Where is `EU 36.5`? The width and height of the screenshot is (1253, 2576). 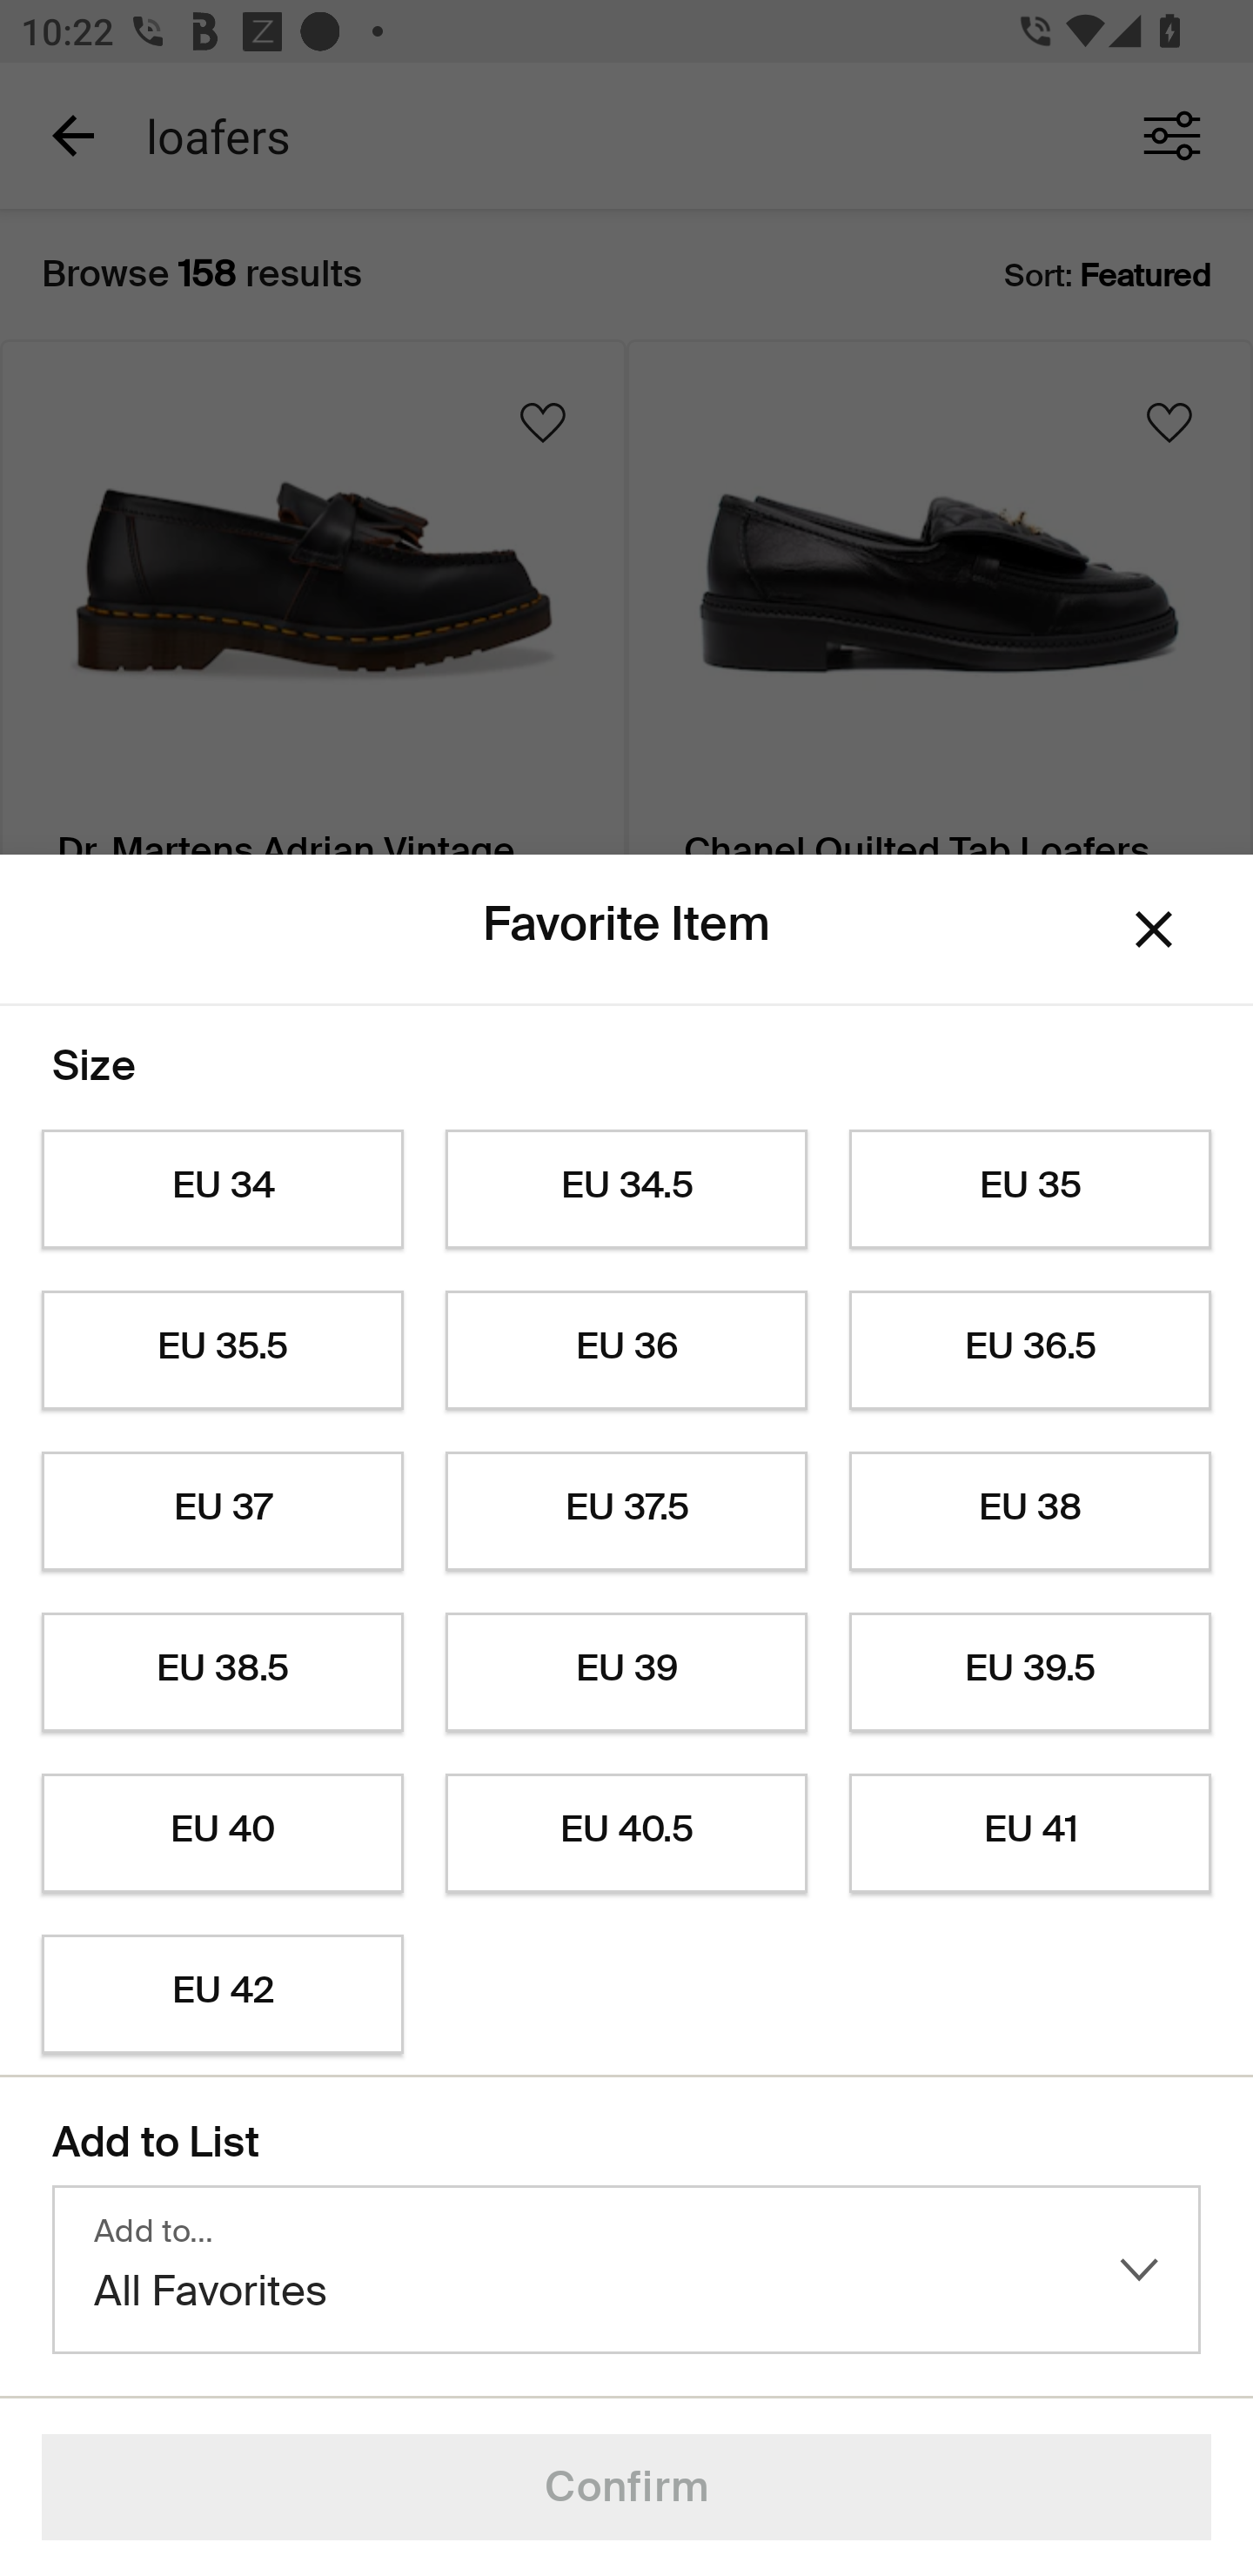 EU 36.5 is located at coordinates (1030, 1351).